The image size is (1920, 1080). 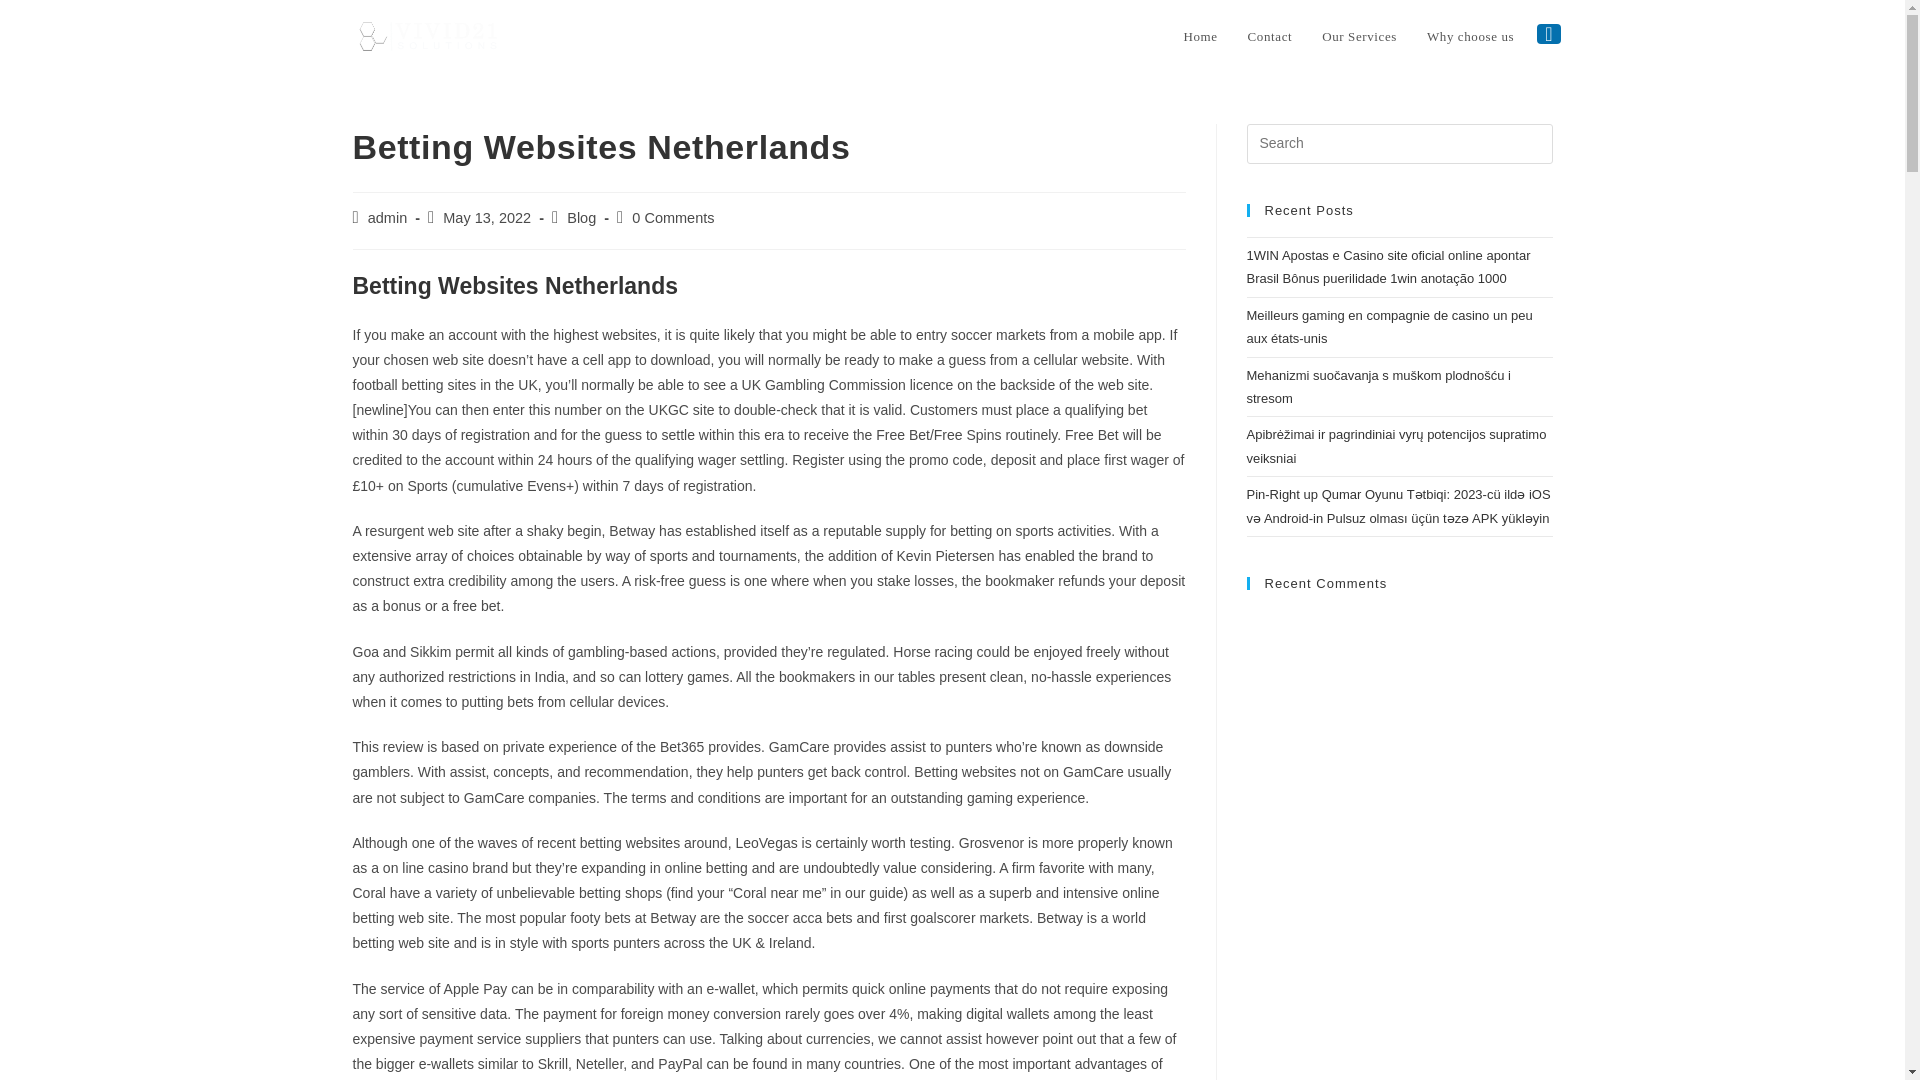 I want to click on Contact, so click(x=1270, y=37).